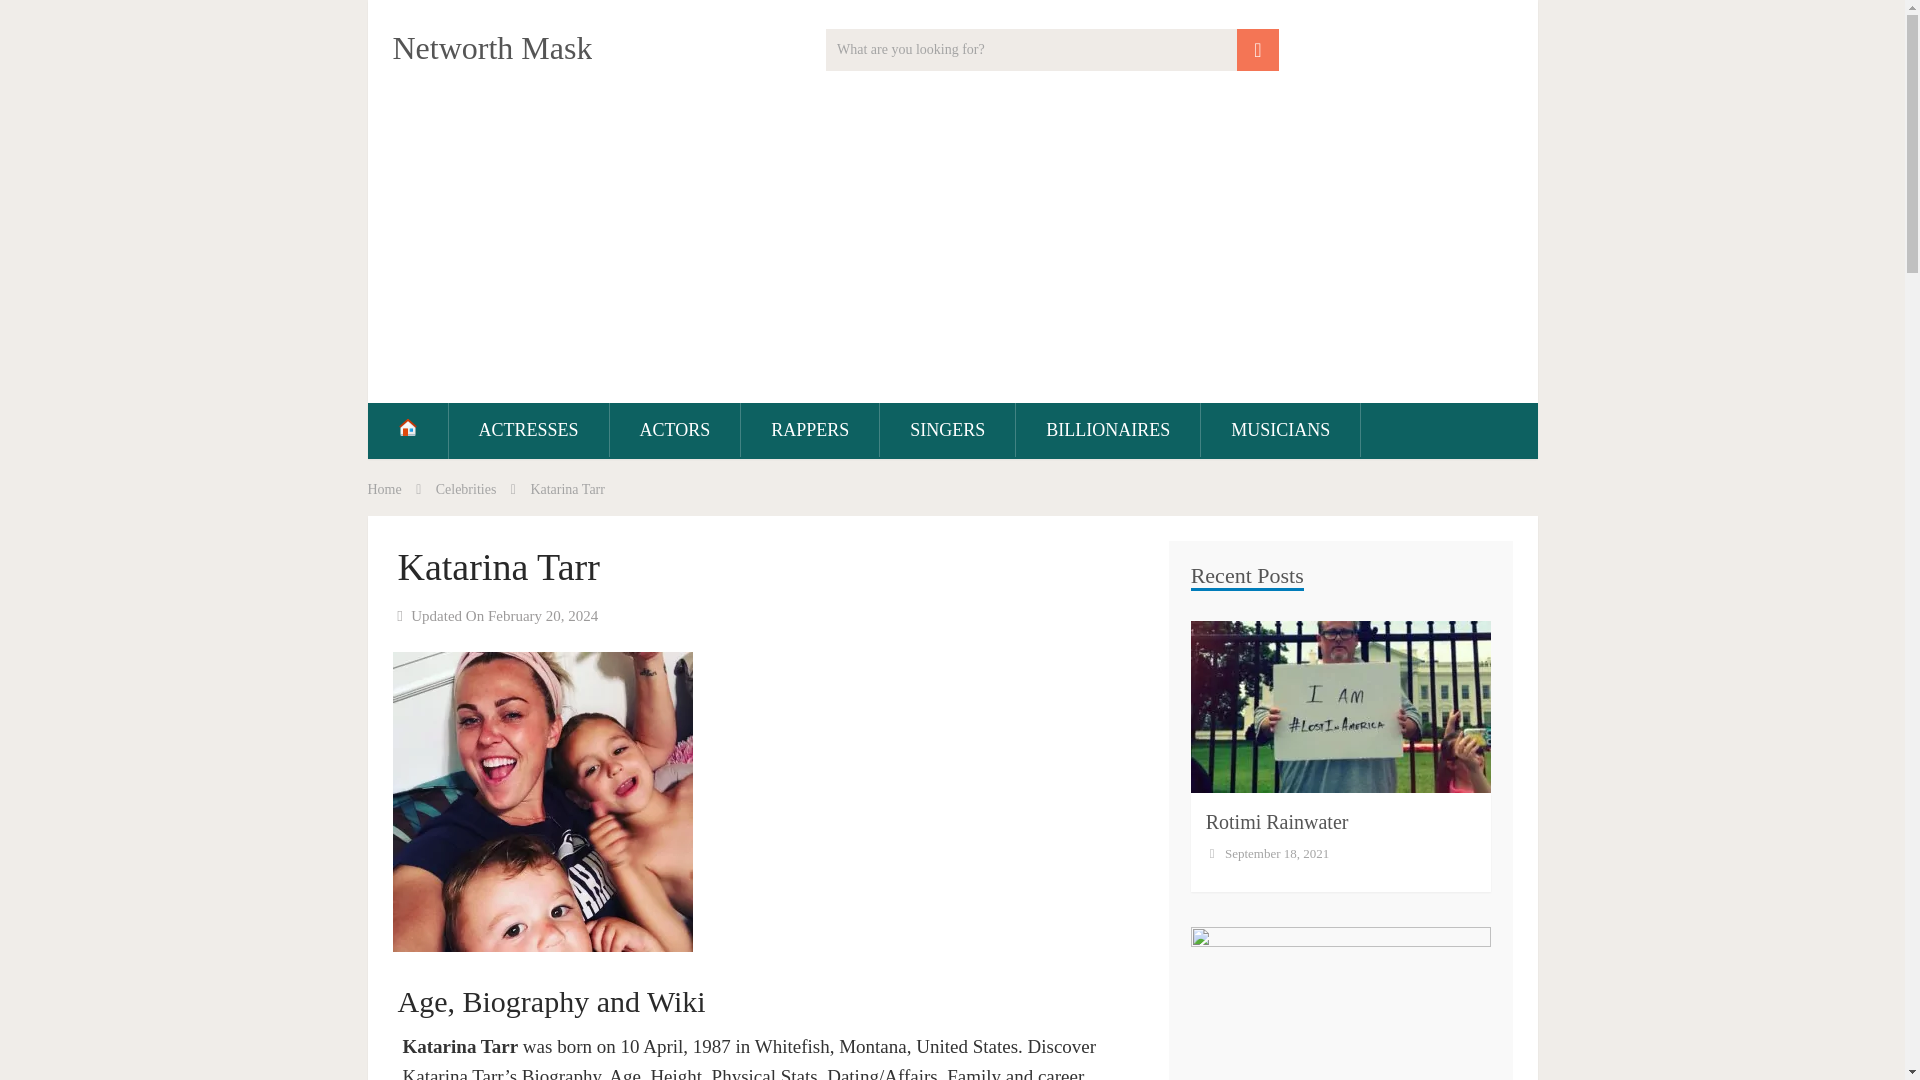 Image resolution: width=1920 pixels, height=1080 pixels. What do you see at coordinates (491, 48) in the screenshot?
I see `Networth Mask` at bounding box center [491, 48].